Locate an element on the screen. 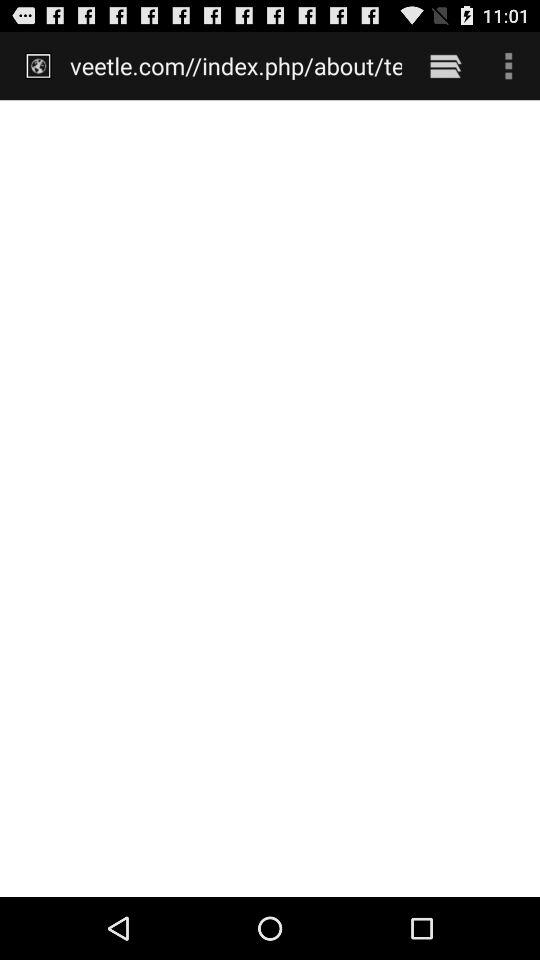  turn off the item at the top is located at coordinates (236, 65).